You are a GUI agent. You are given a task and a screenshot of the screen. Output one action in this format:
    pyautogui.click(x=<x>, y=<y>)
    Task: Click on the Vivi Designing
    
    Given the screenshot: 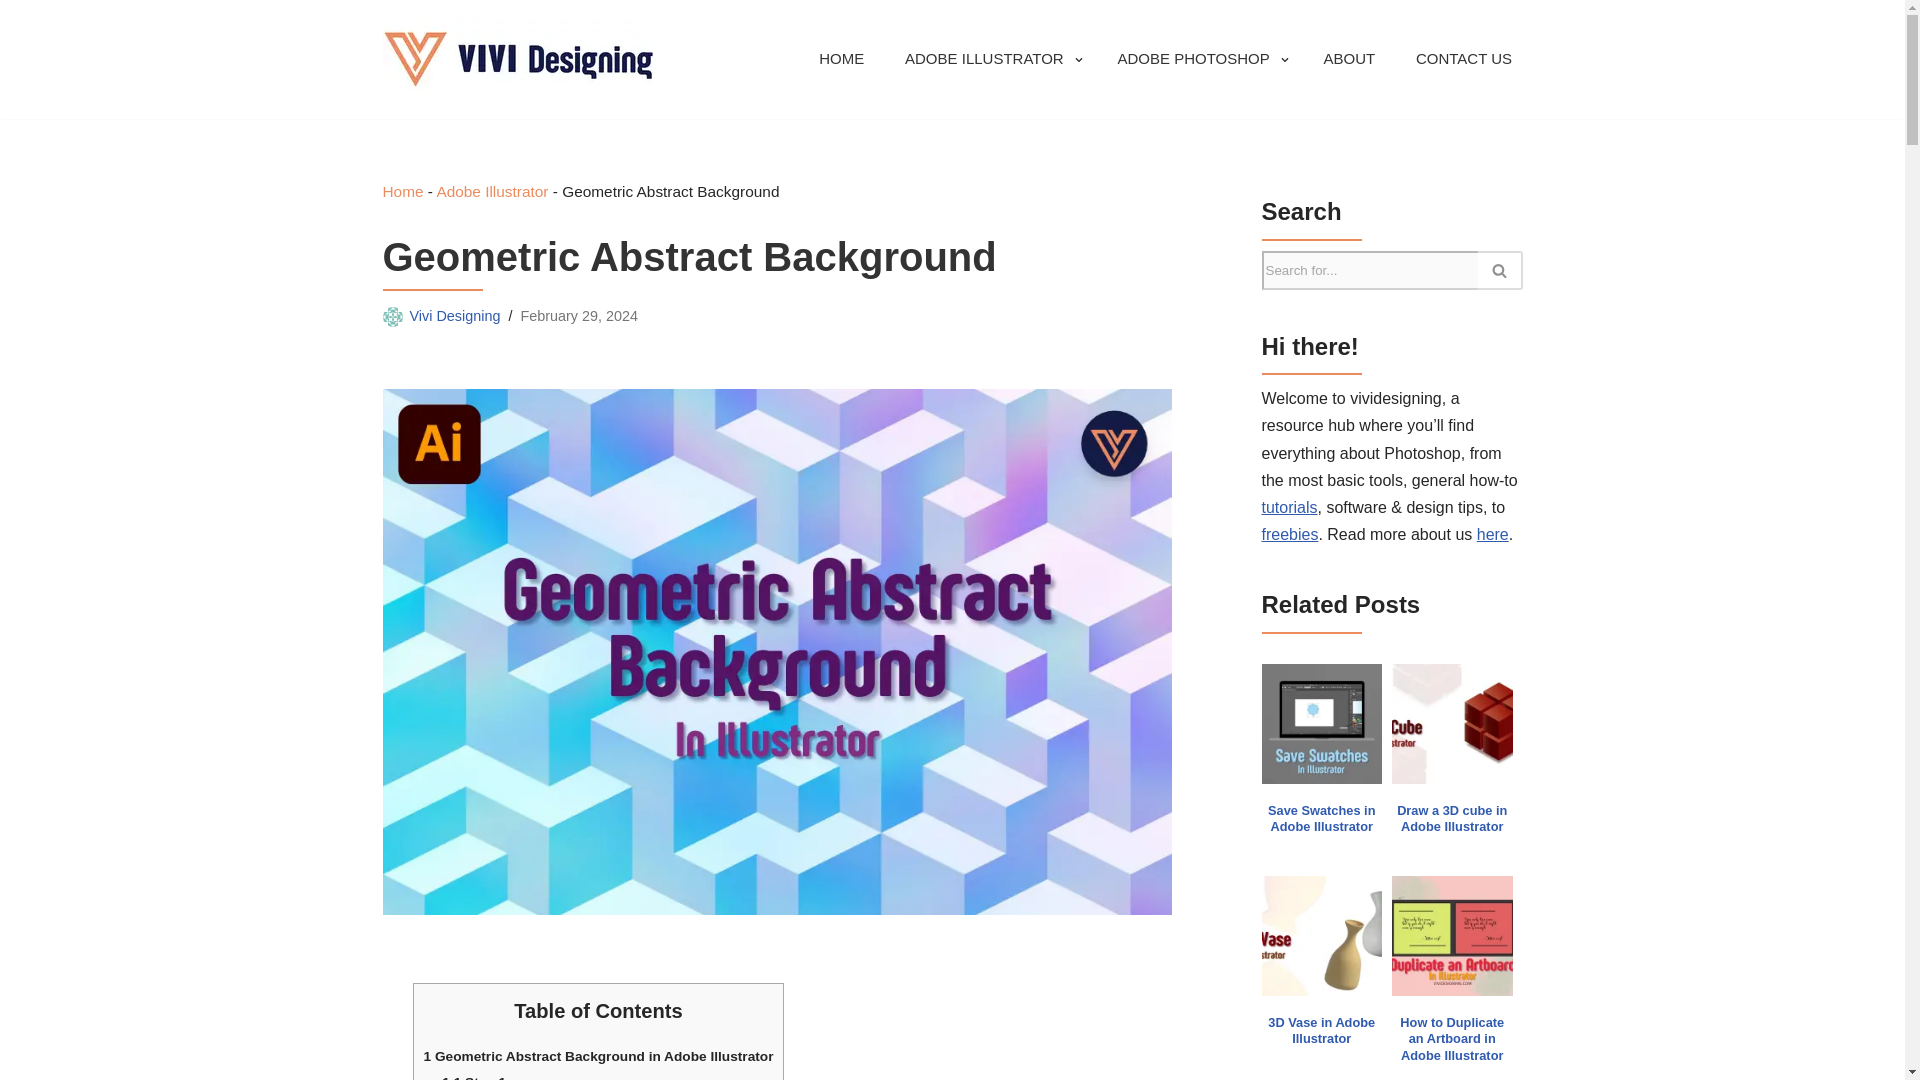 What is the action you would take?
    pyautogui.click(x=456, y=316)
    